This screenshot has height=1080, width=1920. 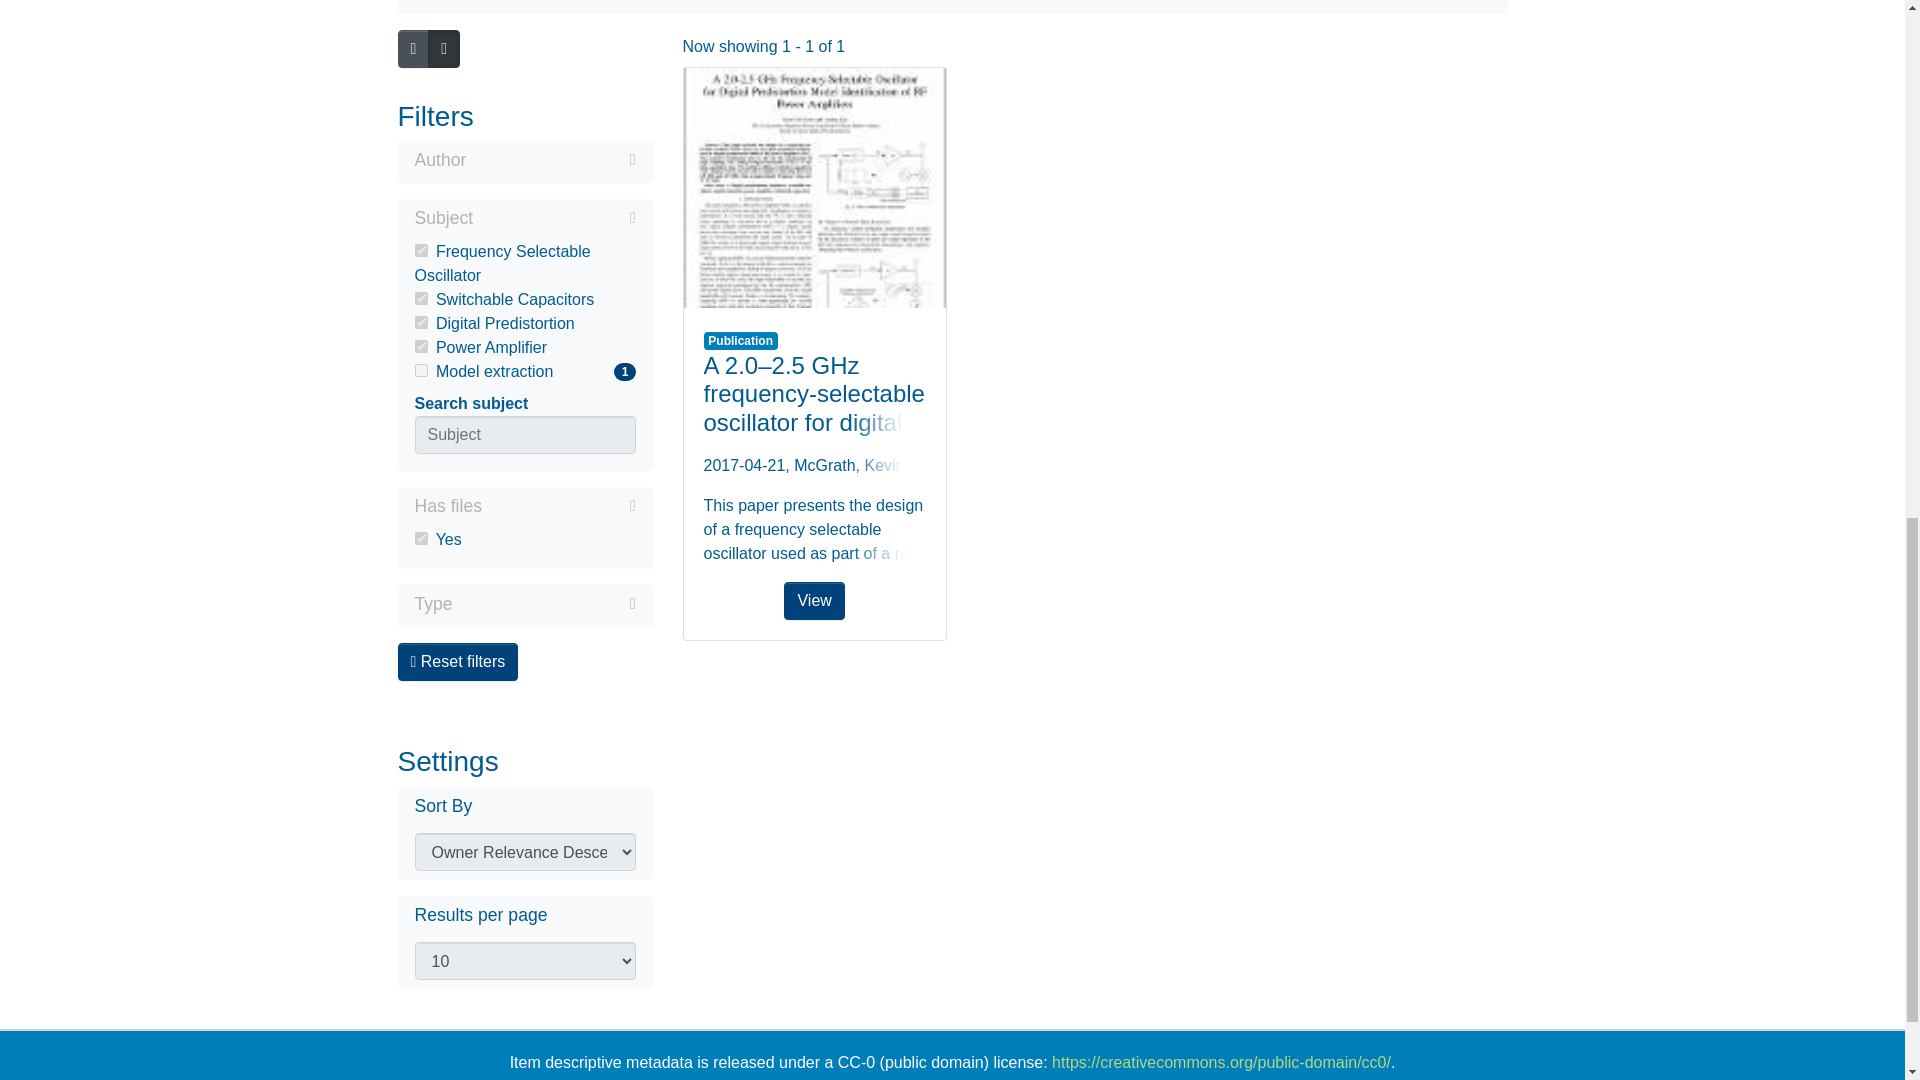 What do you see at coordinates (420, 370) in the screenshot?
I see `on` at bounding box center [420, 370].